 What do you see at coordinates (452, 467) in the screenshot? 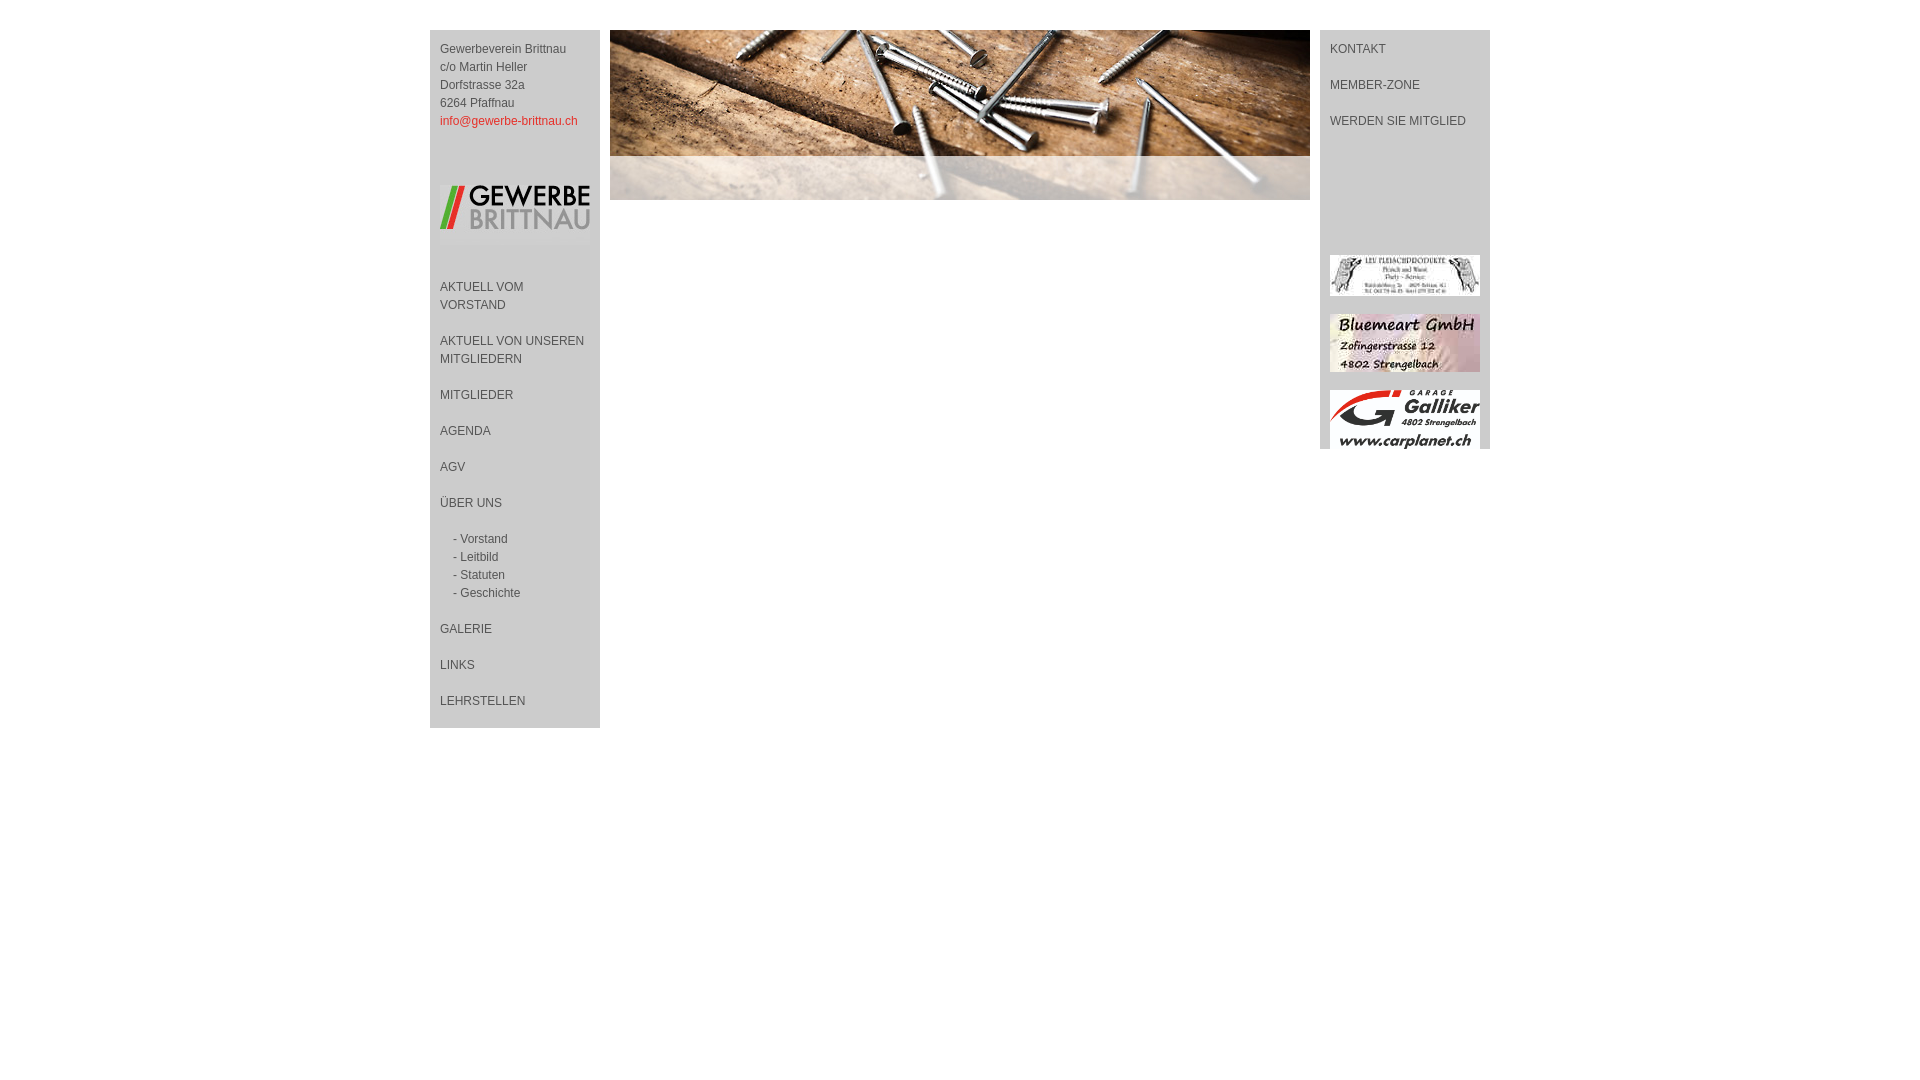
I see `AGV` at bounding box center [452, 467].